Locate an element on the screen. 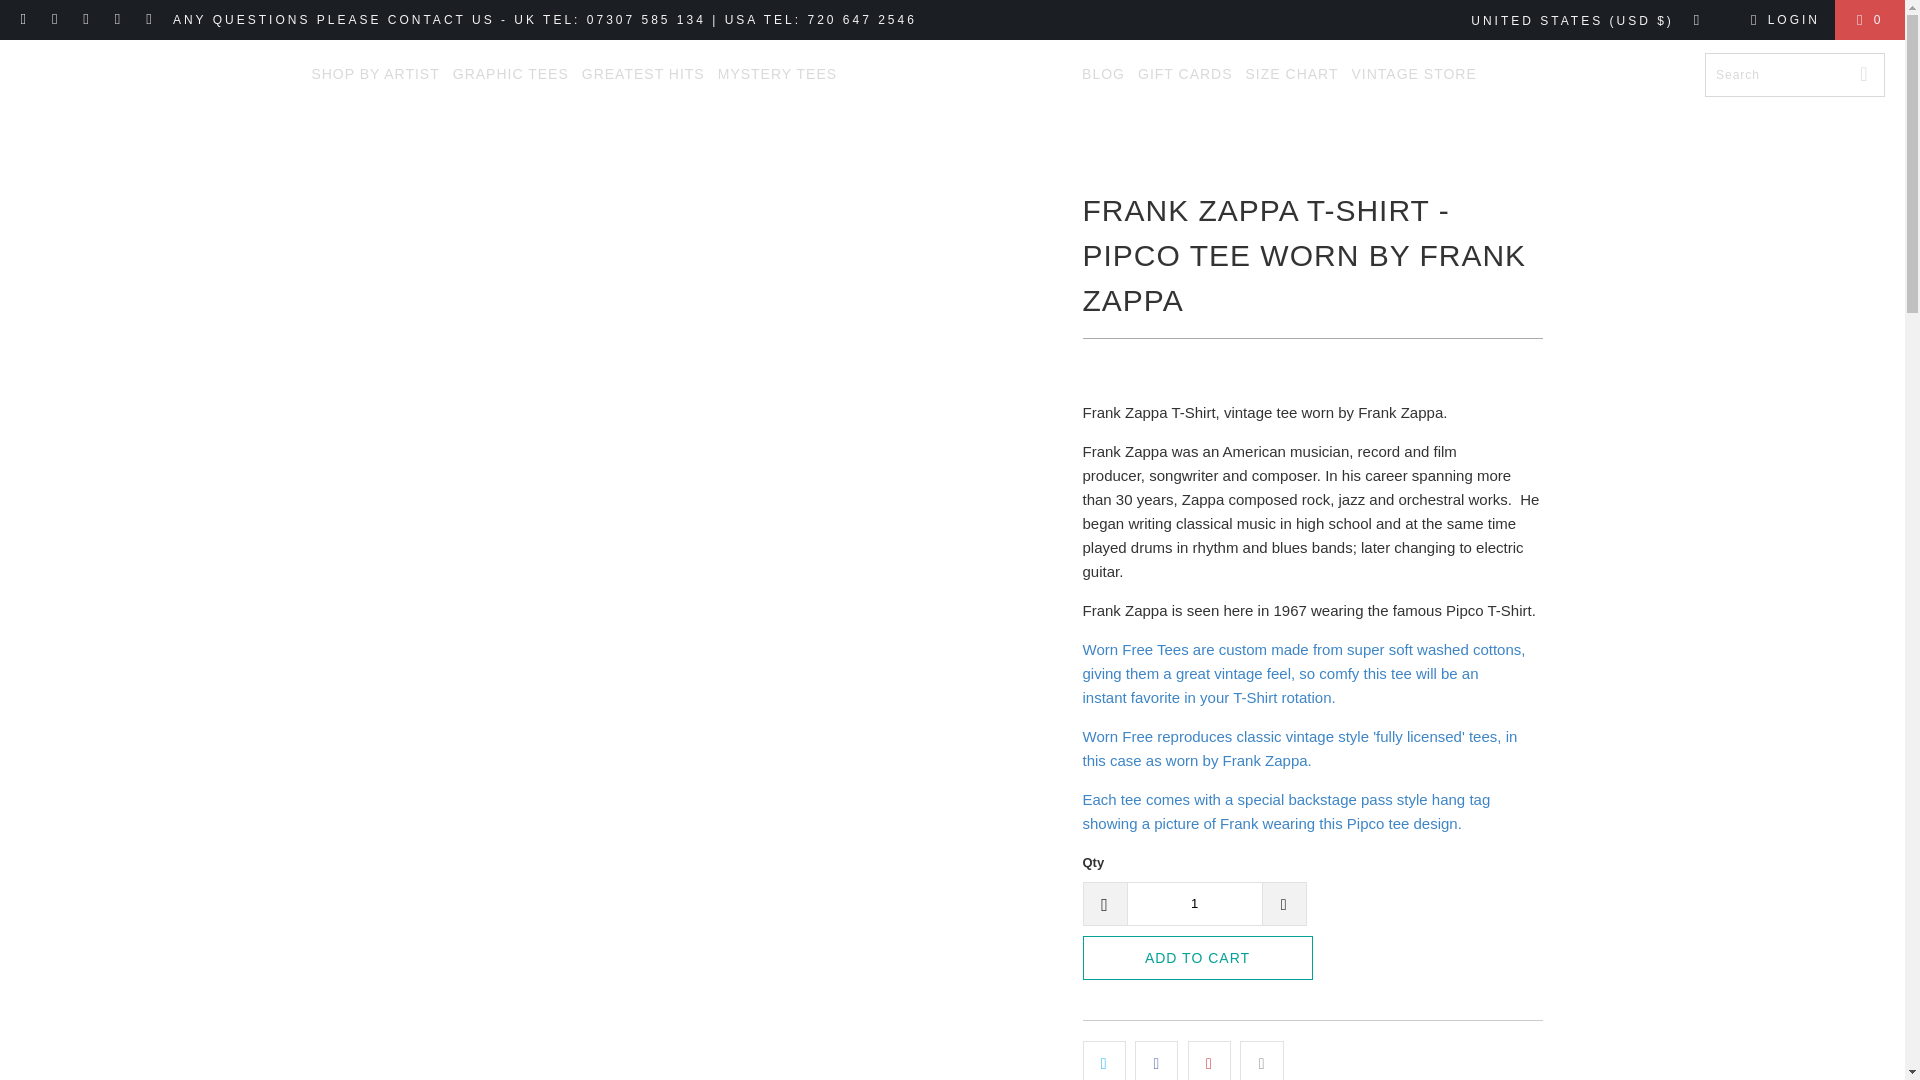 The height and width of the screenshot is (1080, 1920). Share this on Twitter is located at coordinates (1104, 1060).